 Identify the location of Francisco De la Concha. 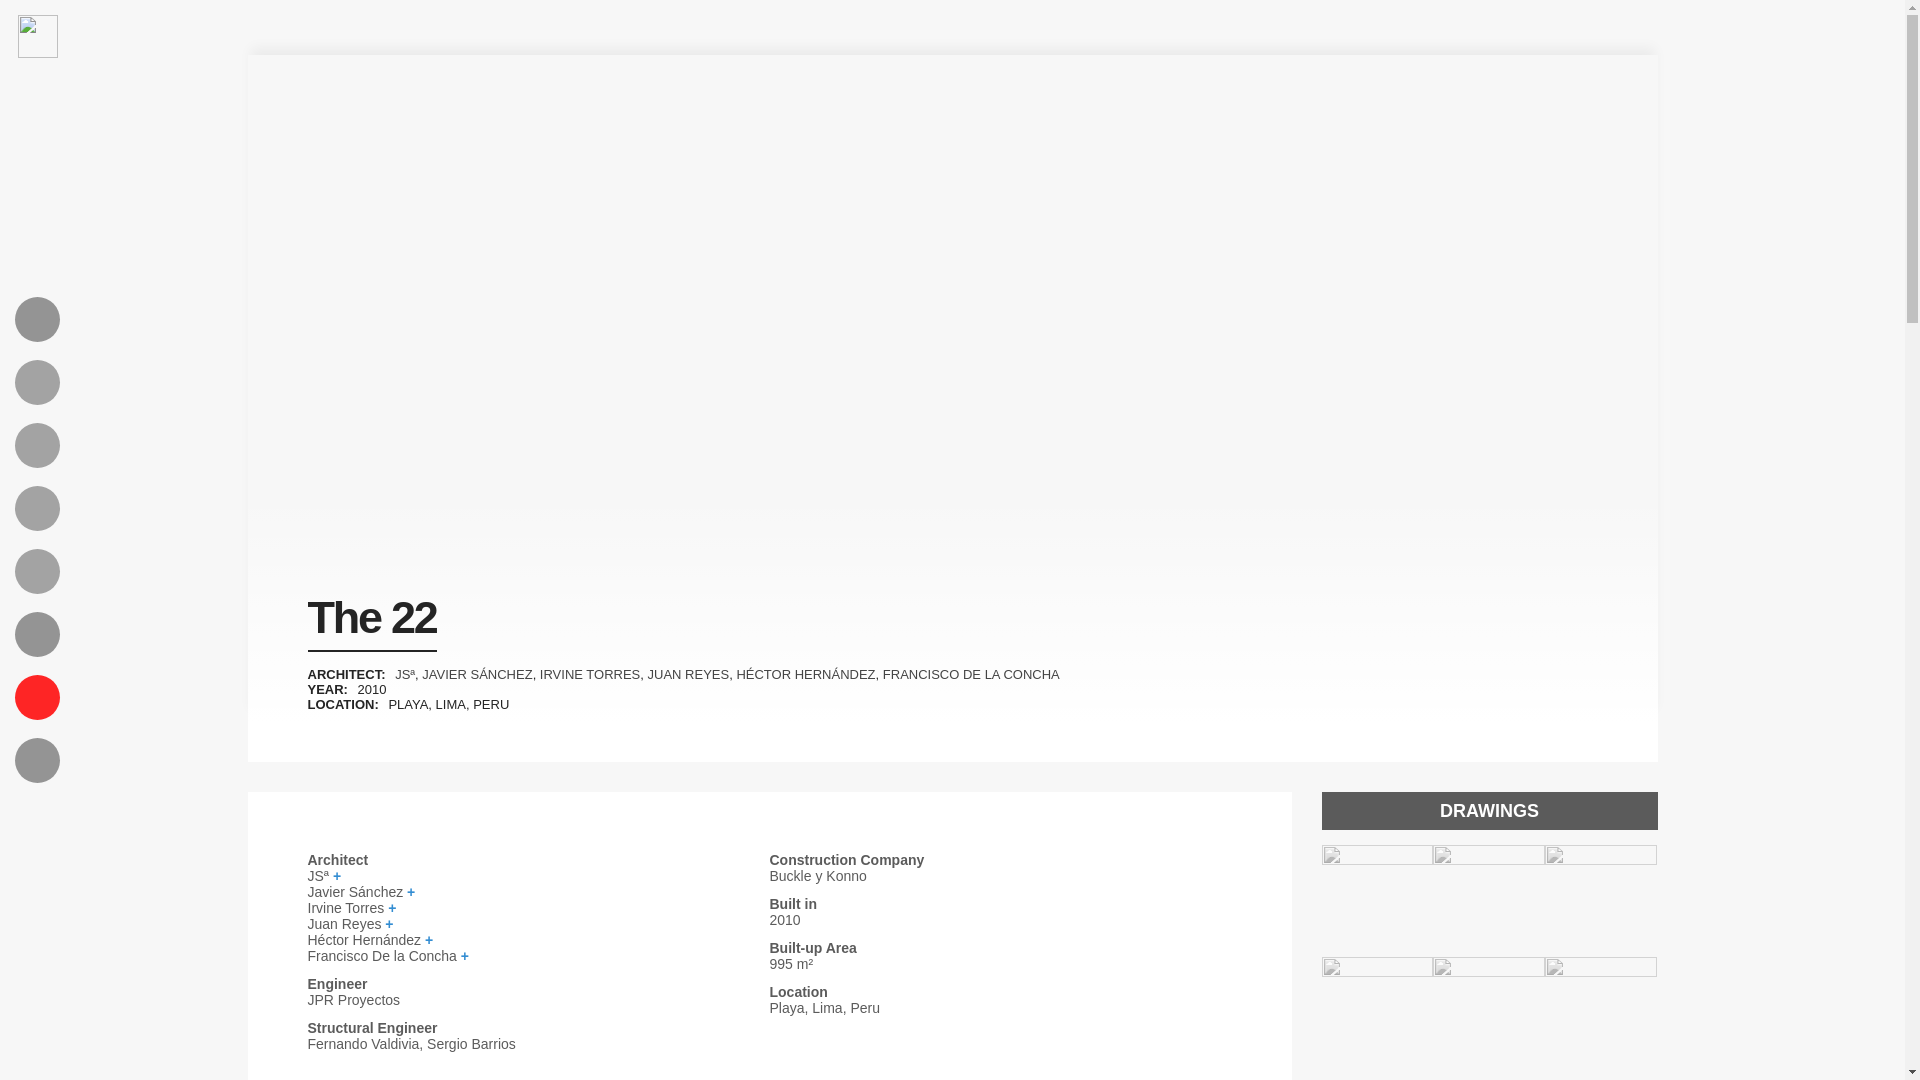
(538, 956).